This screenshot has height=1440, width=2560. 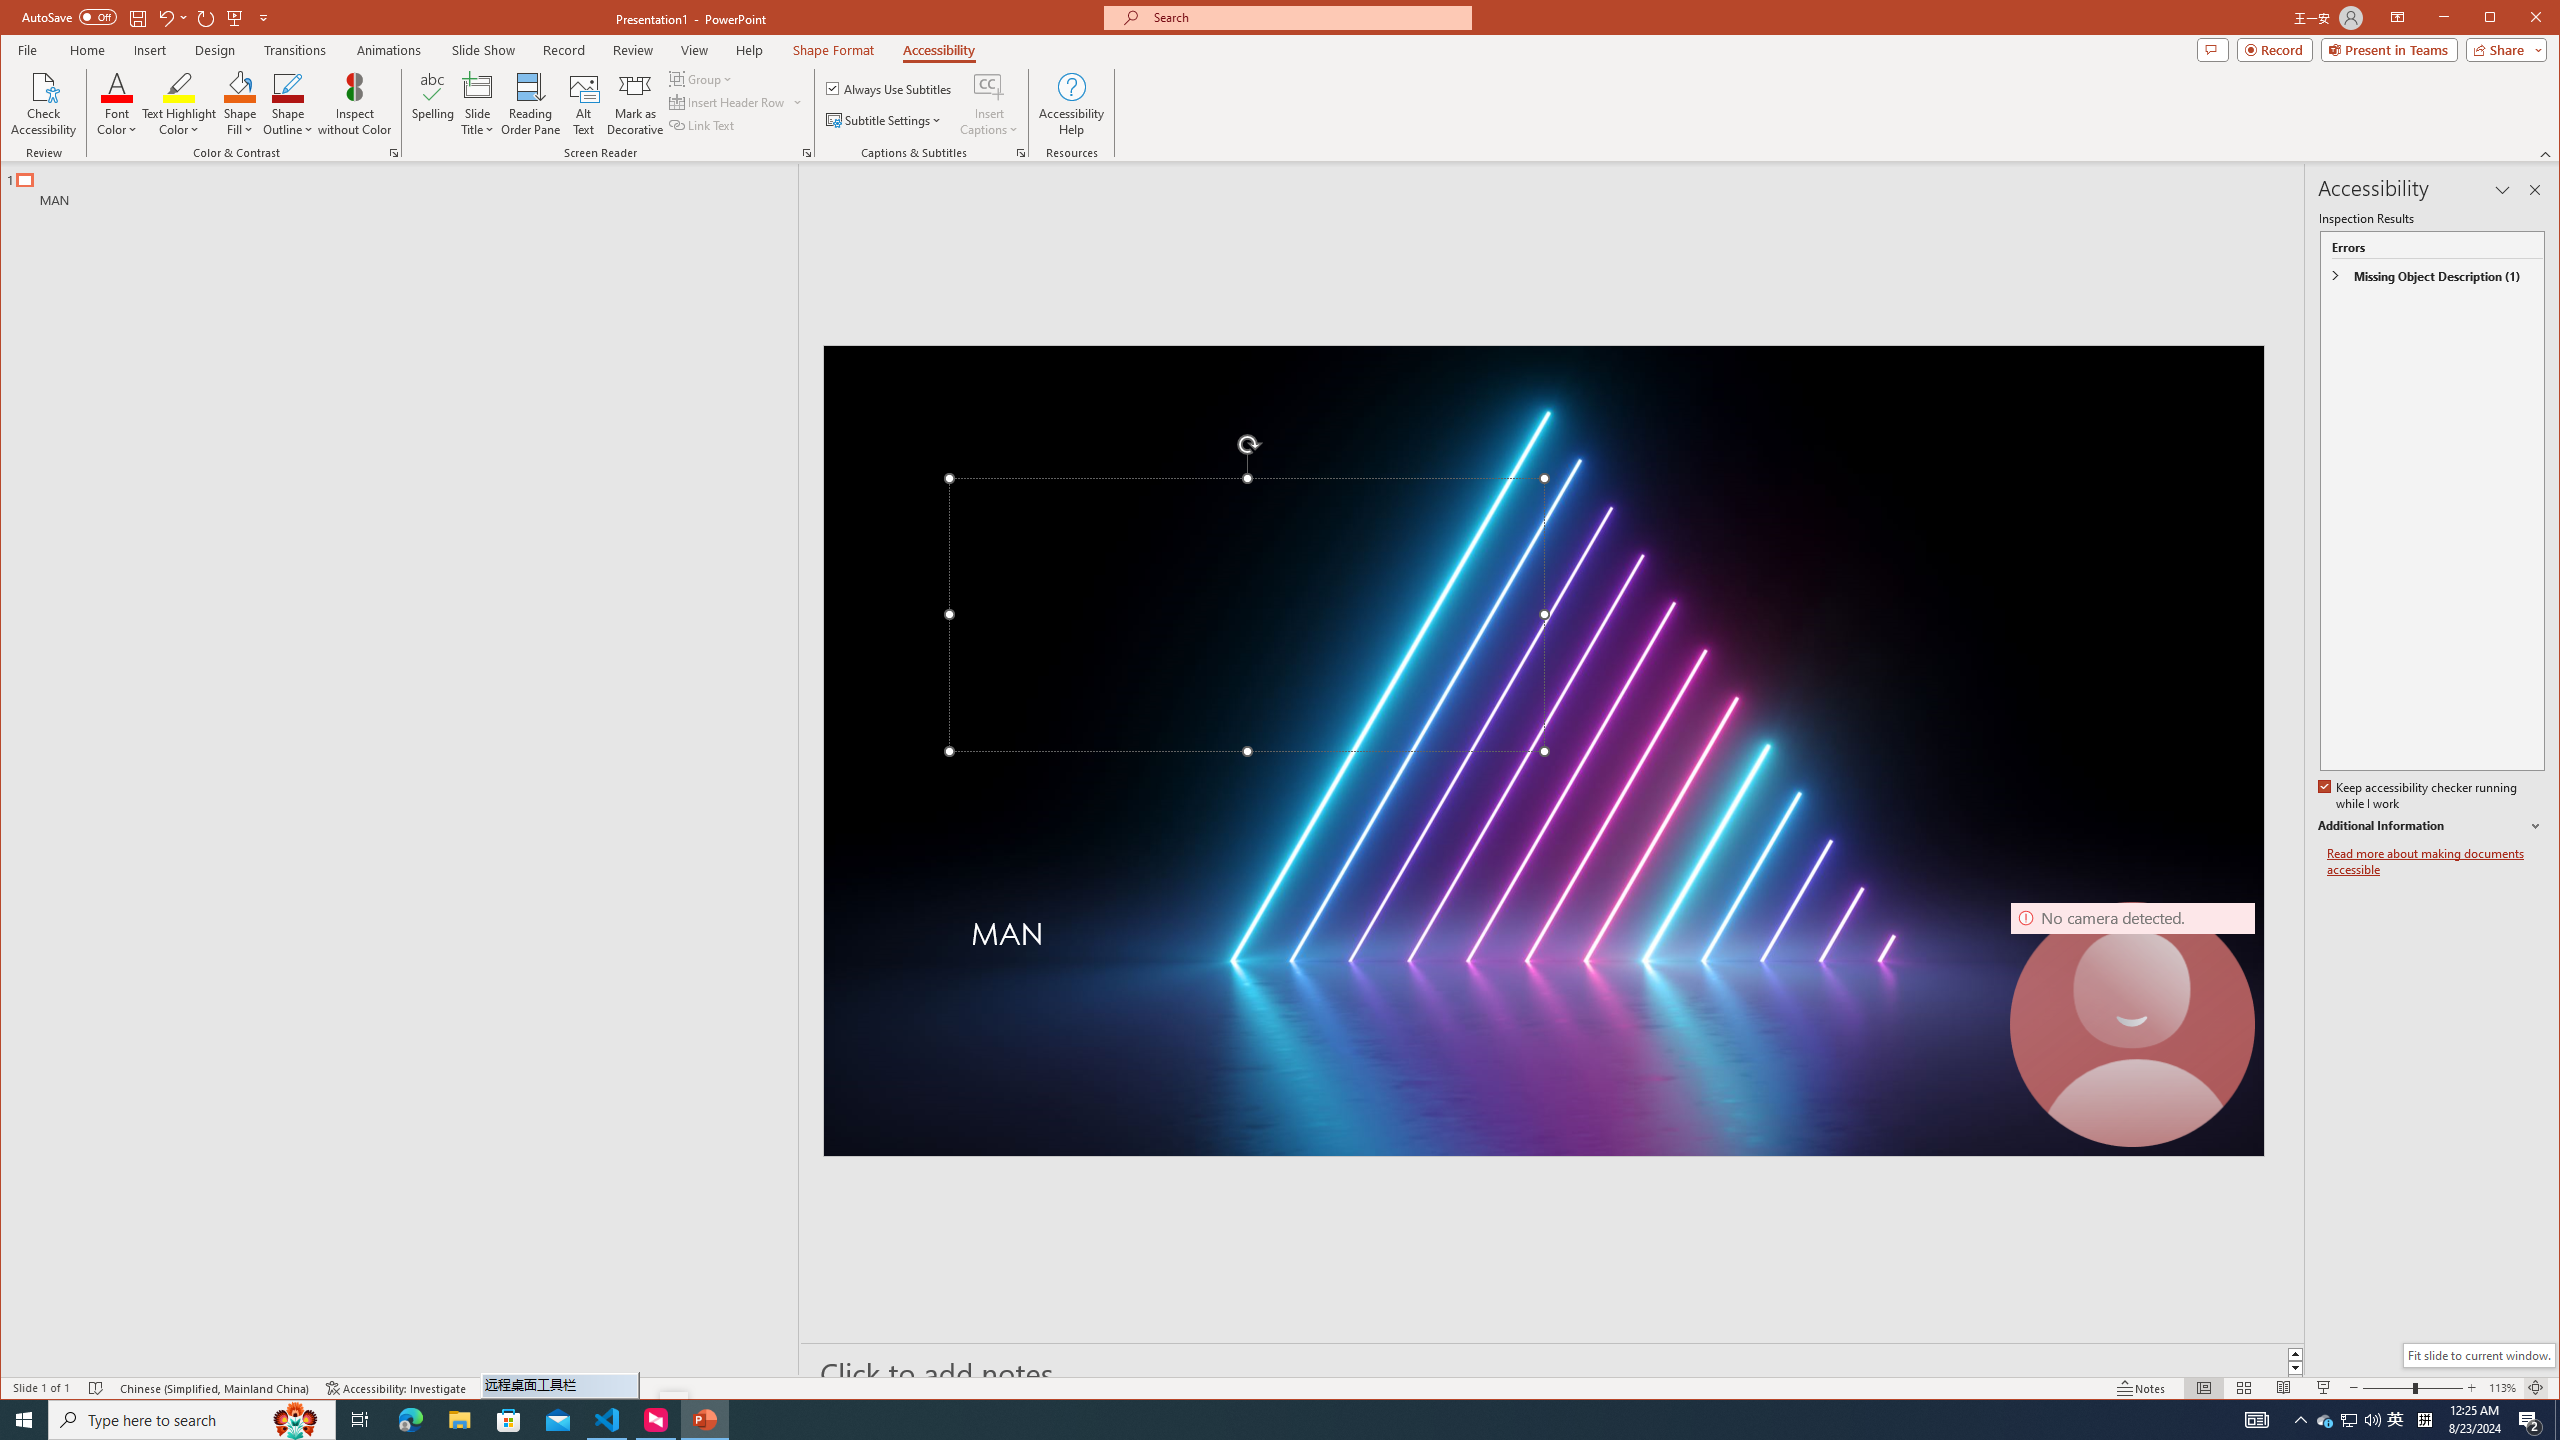 What do you see at coordinates (1544, 750) in the screenshot?
I see `Neon laser lights aligned to form a triangle` at bounding box center [1544, 750].